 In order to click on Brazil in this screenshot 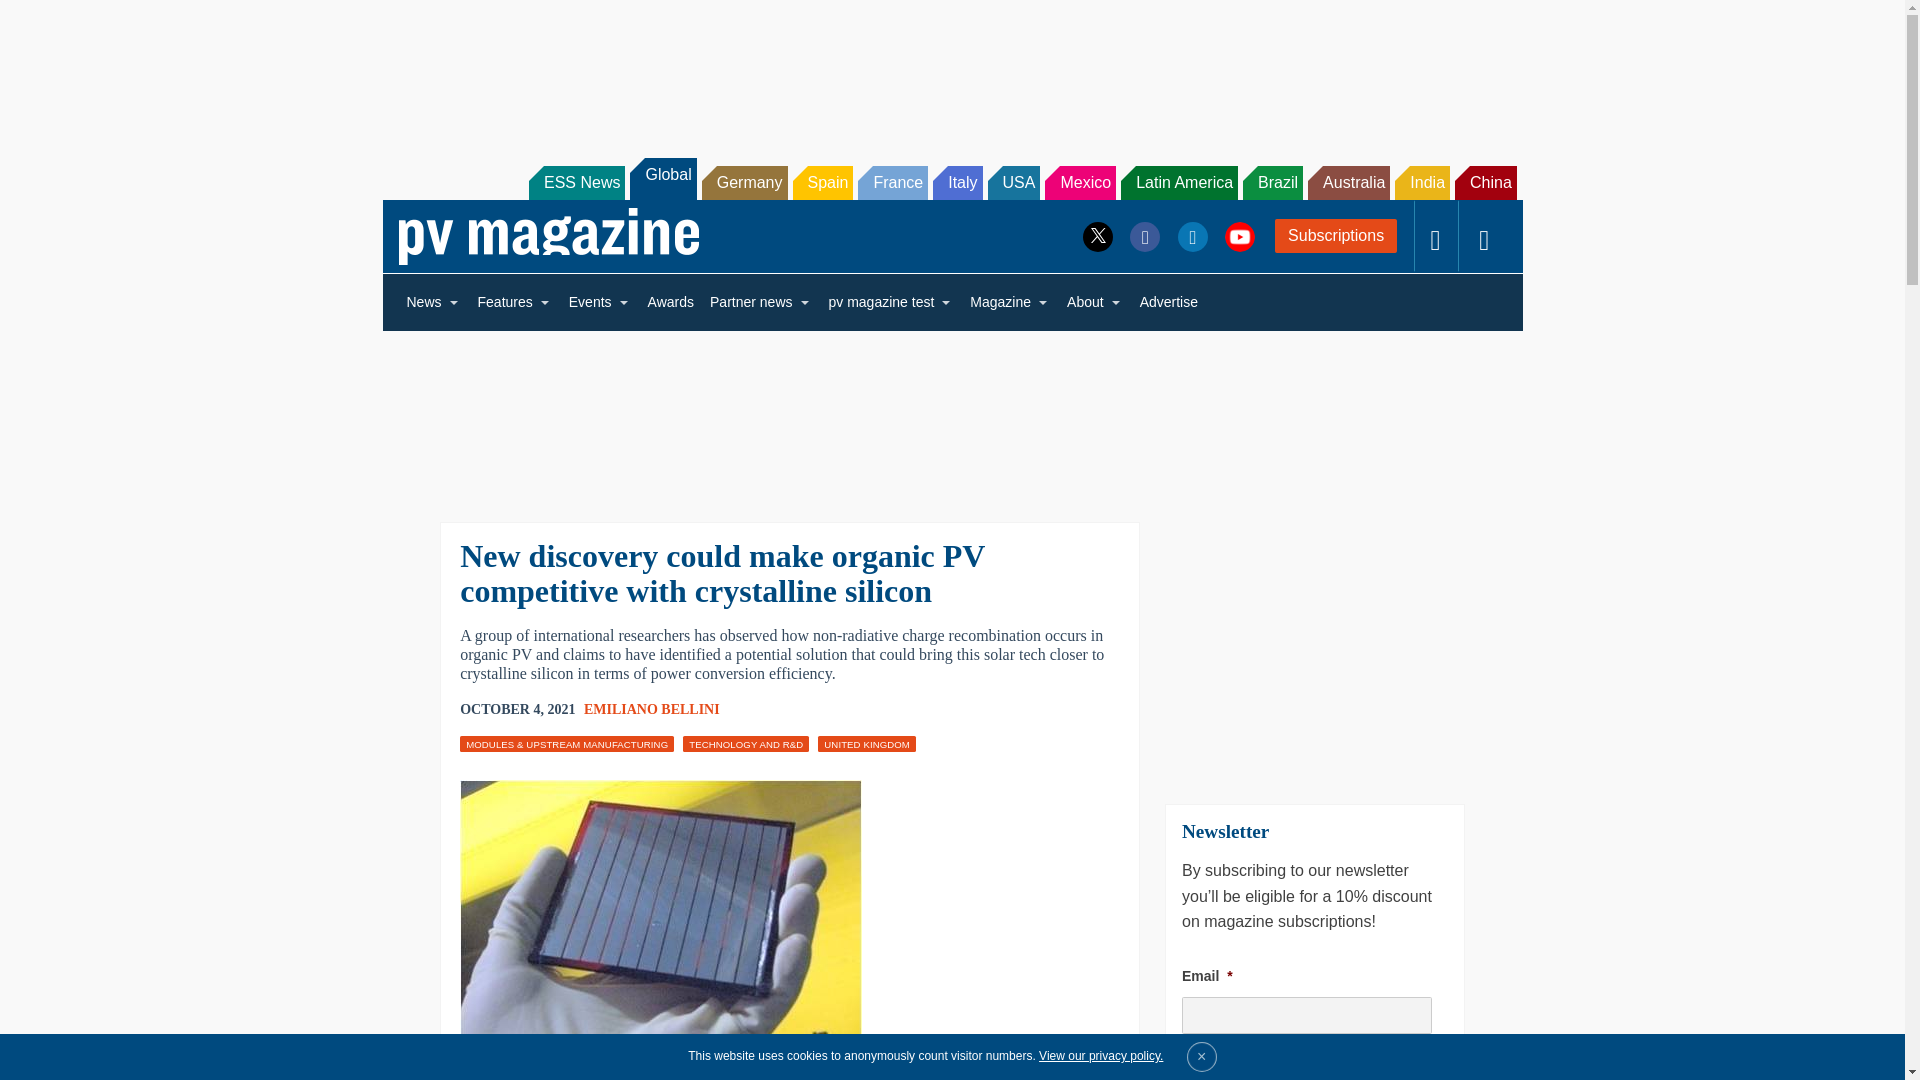, I will do `click(1272, 182)`.